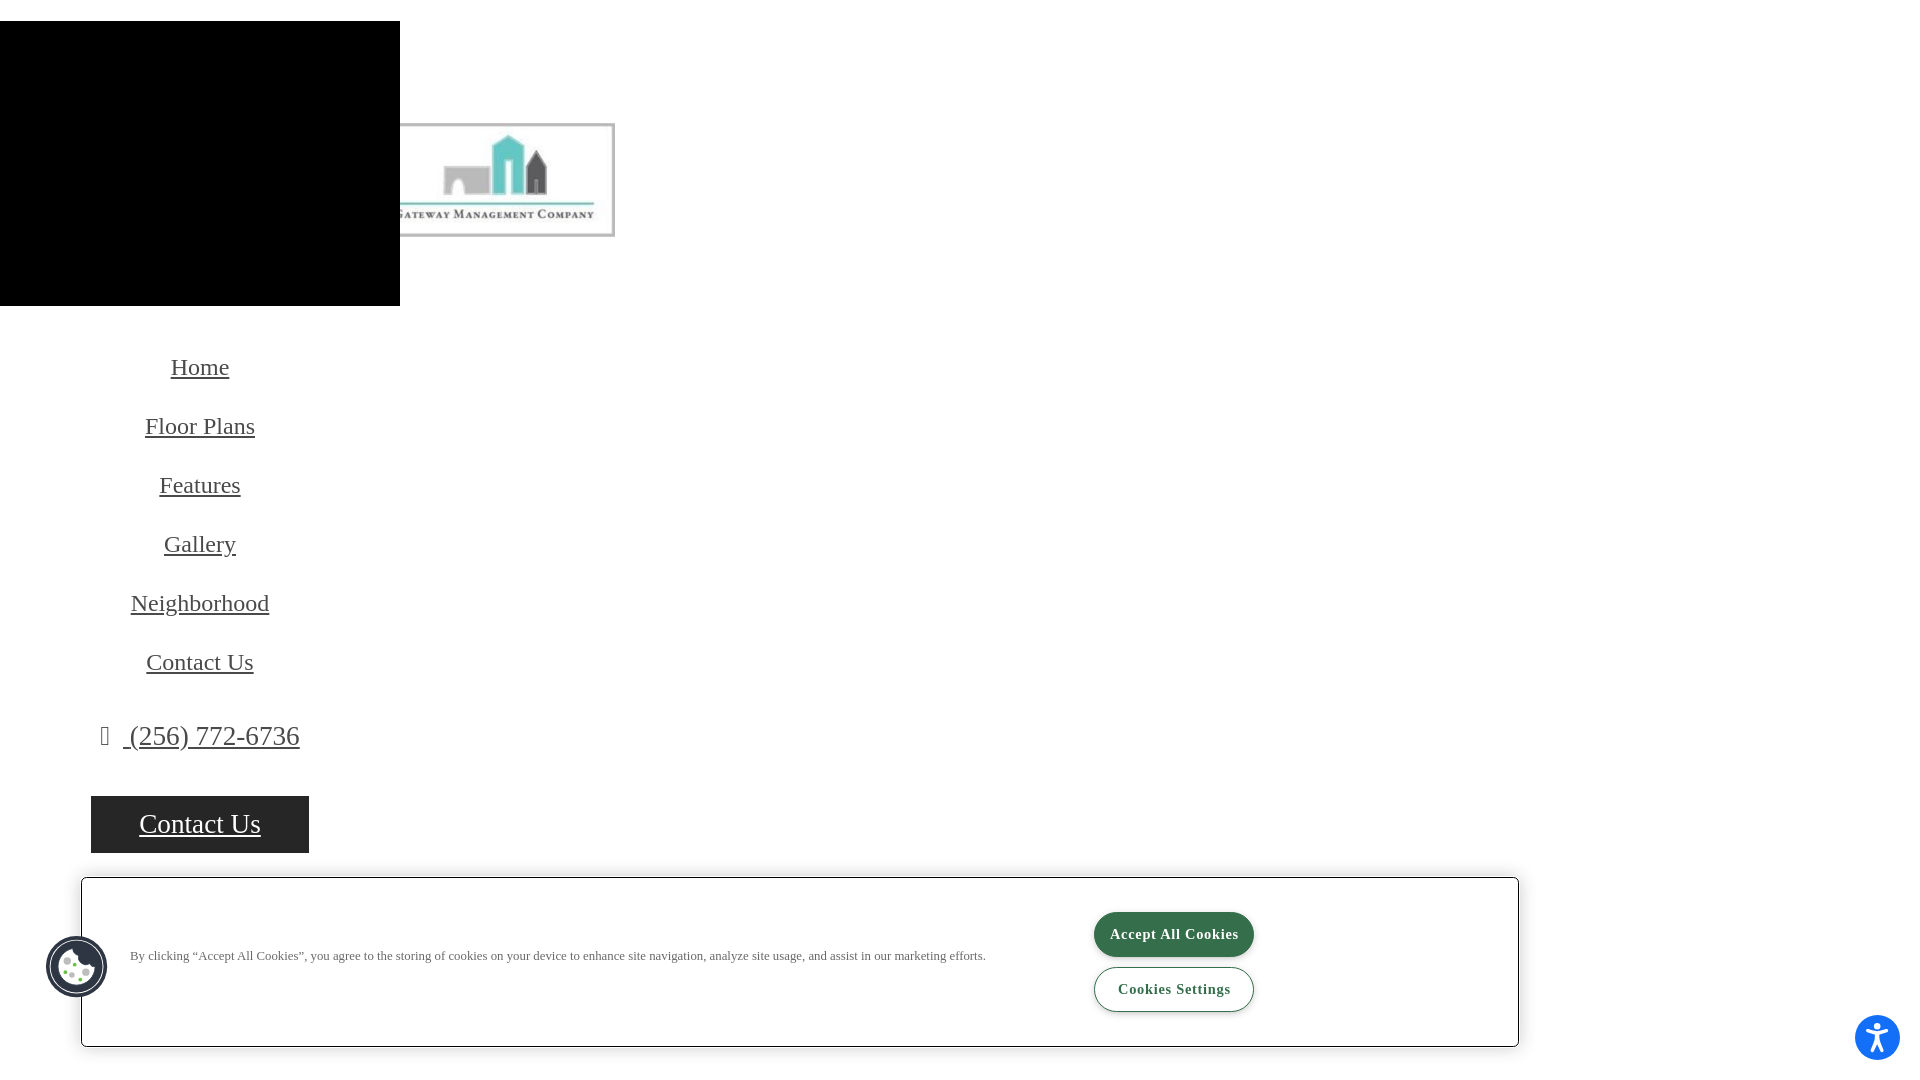  Describe the element at coordinates (1112, 173) in the screenshot. I see `NEIGHBORHOOD` at that location.